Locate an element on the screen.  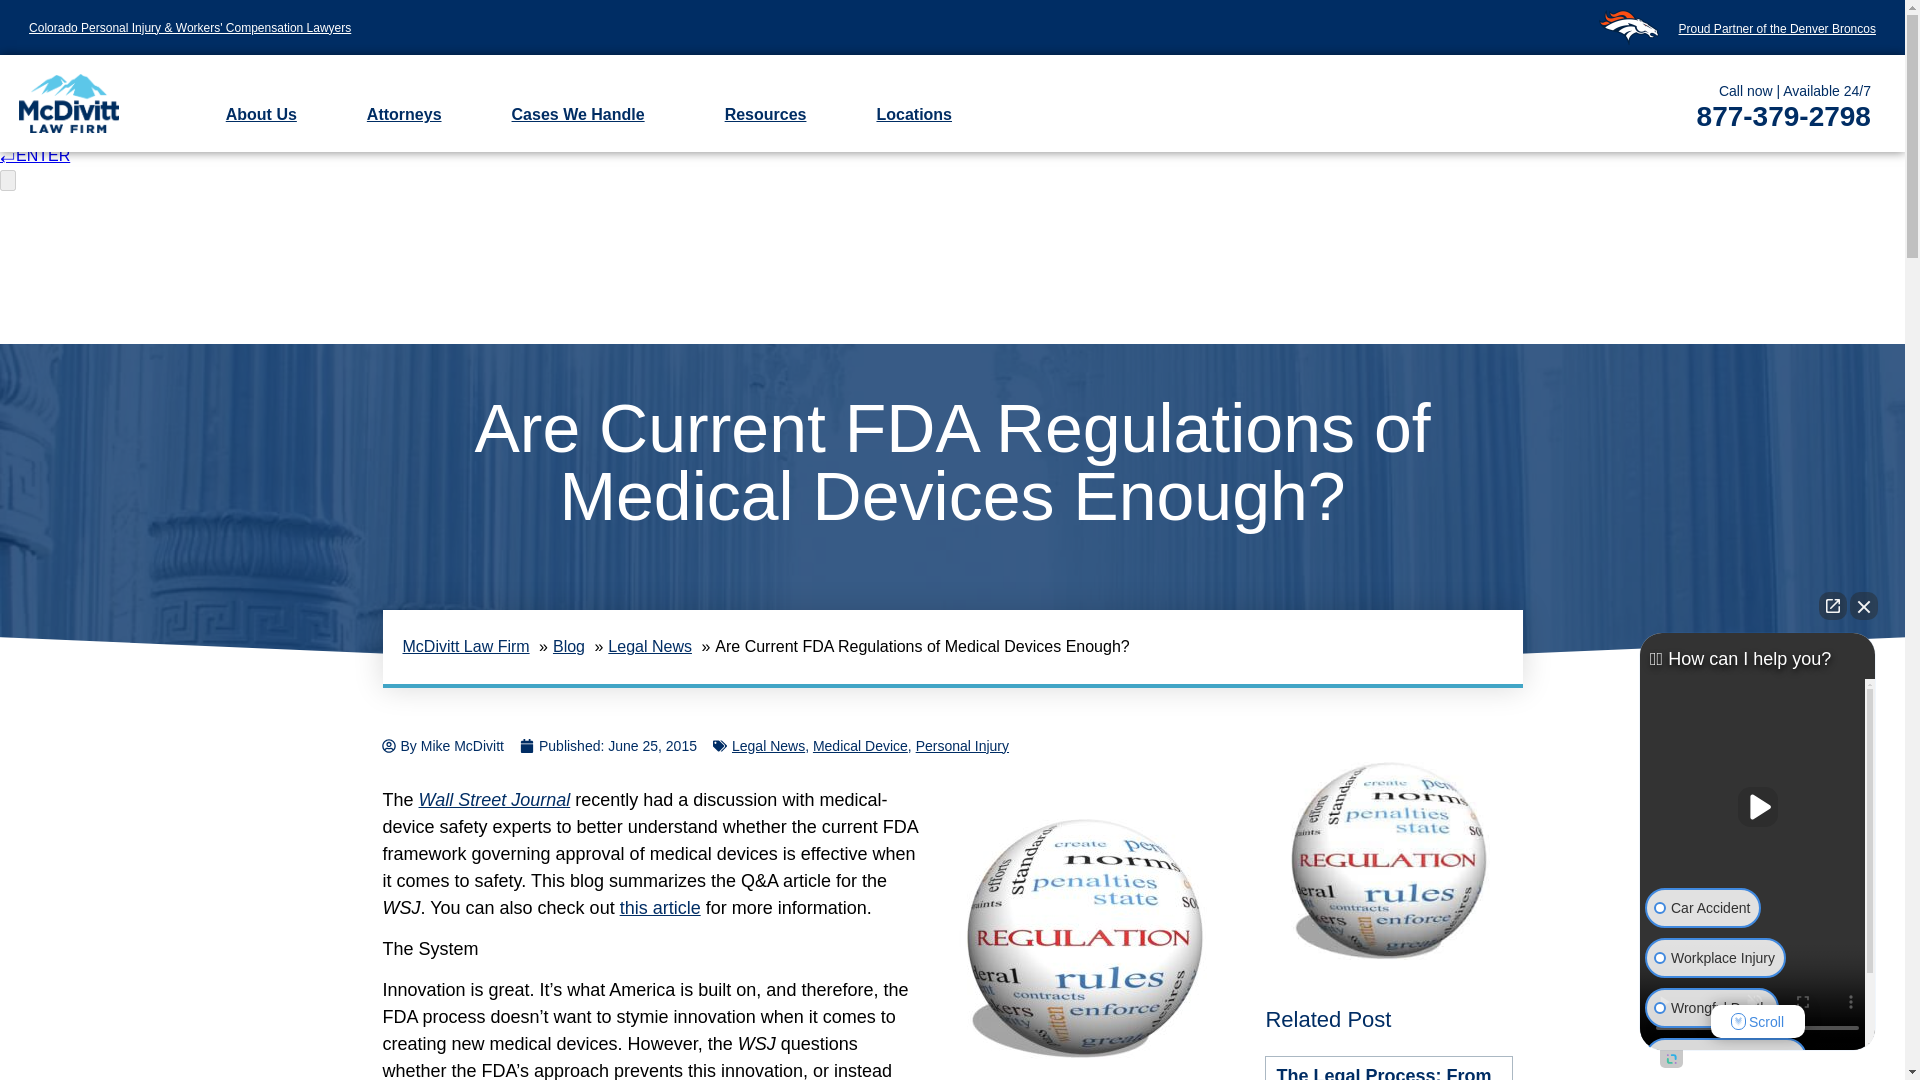
Cases We Handle is located at coordinates (583, 114).